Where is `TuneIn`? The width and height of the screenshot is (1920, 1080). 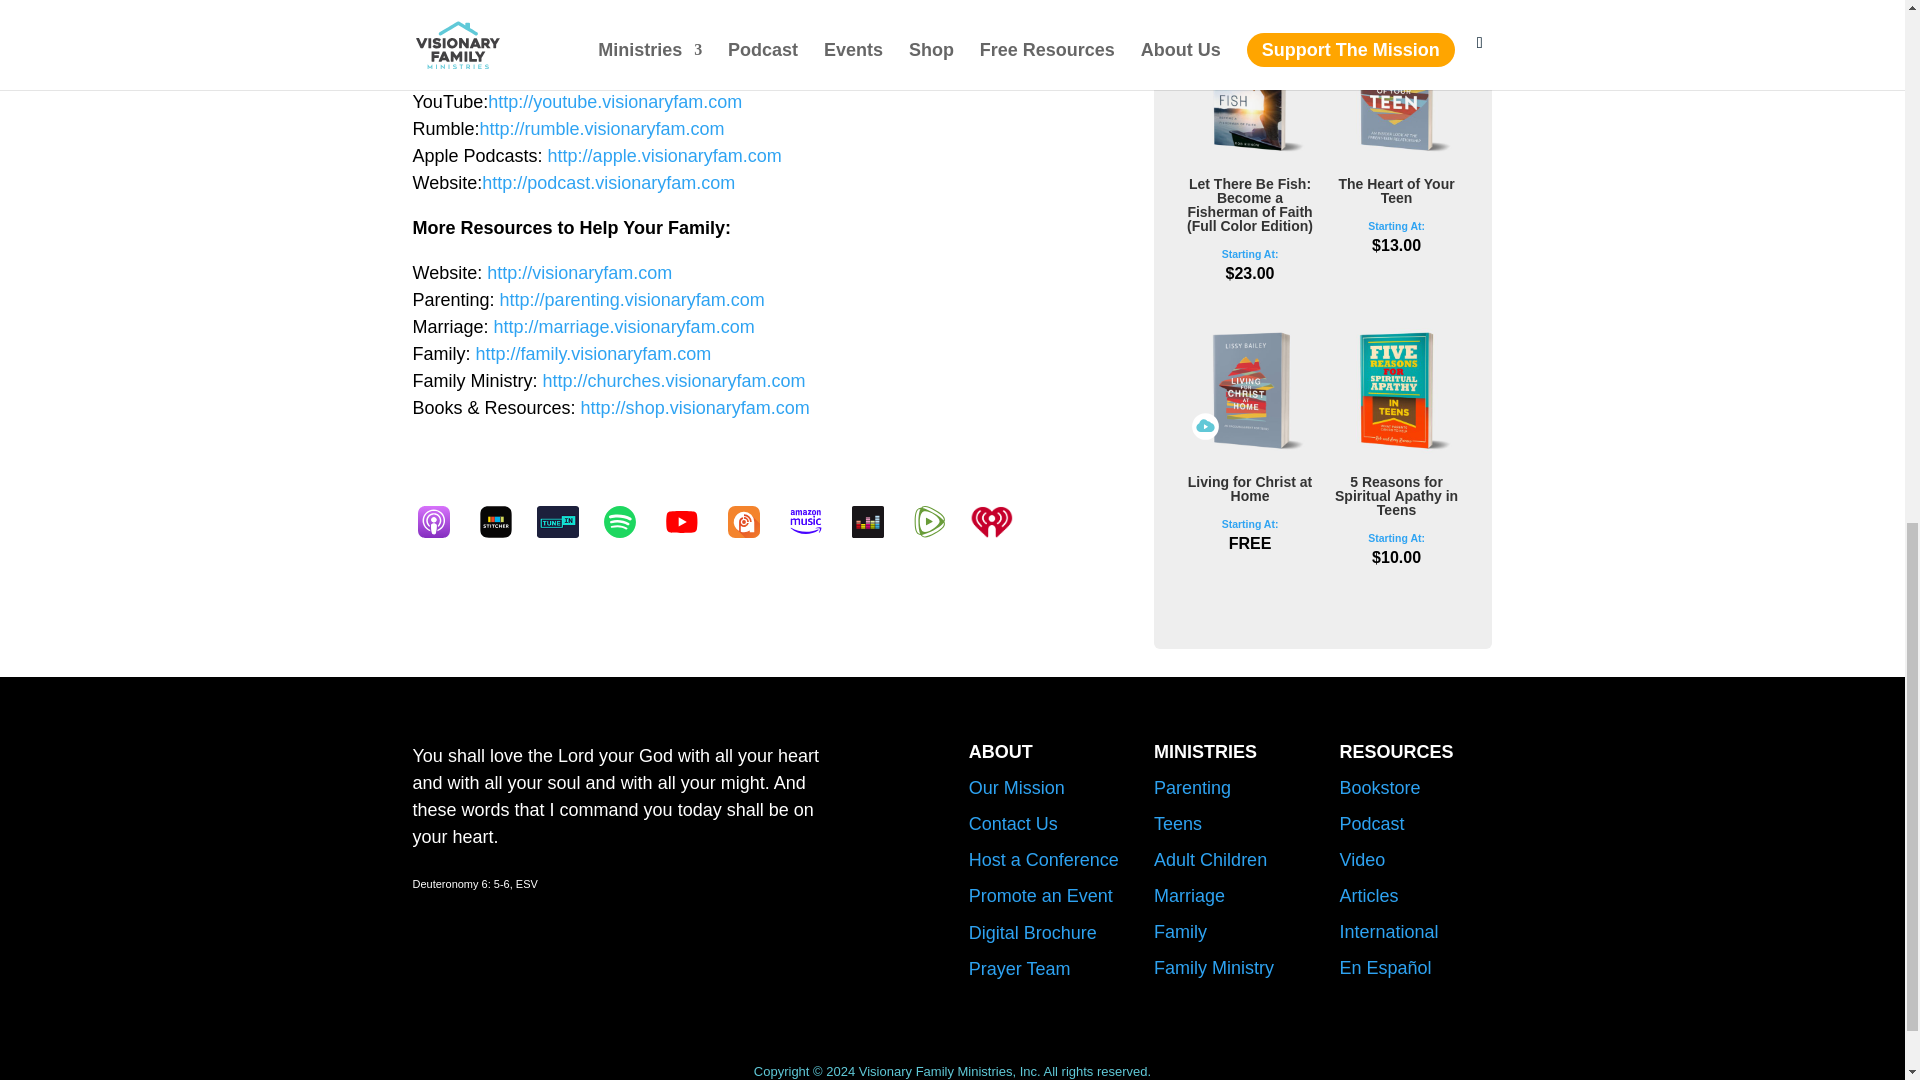 TuneIn is located at coordinates (566, 522).